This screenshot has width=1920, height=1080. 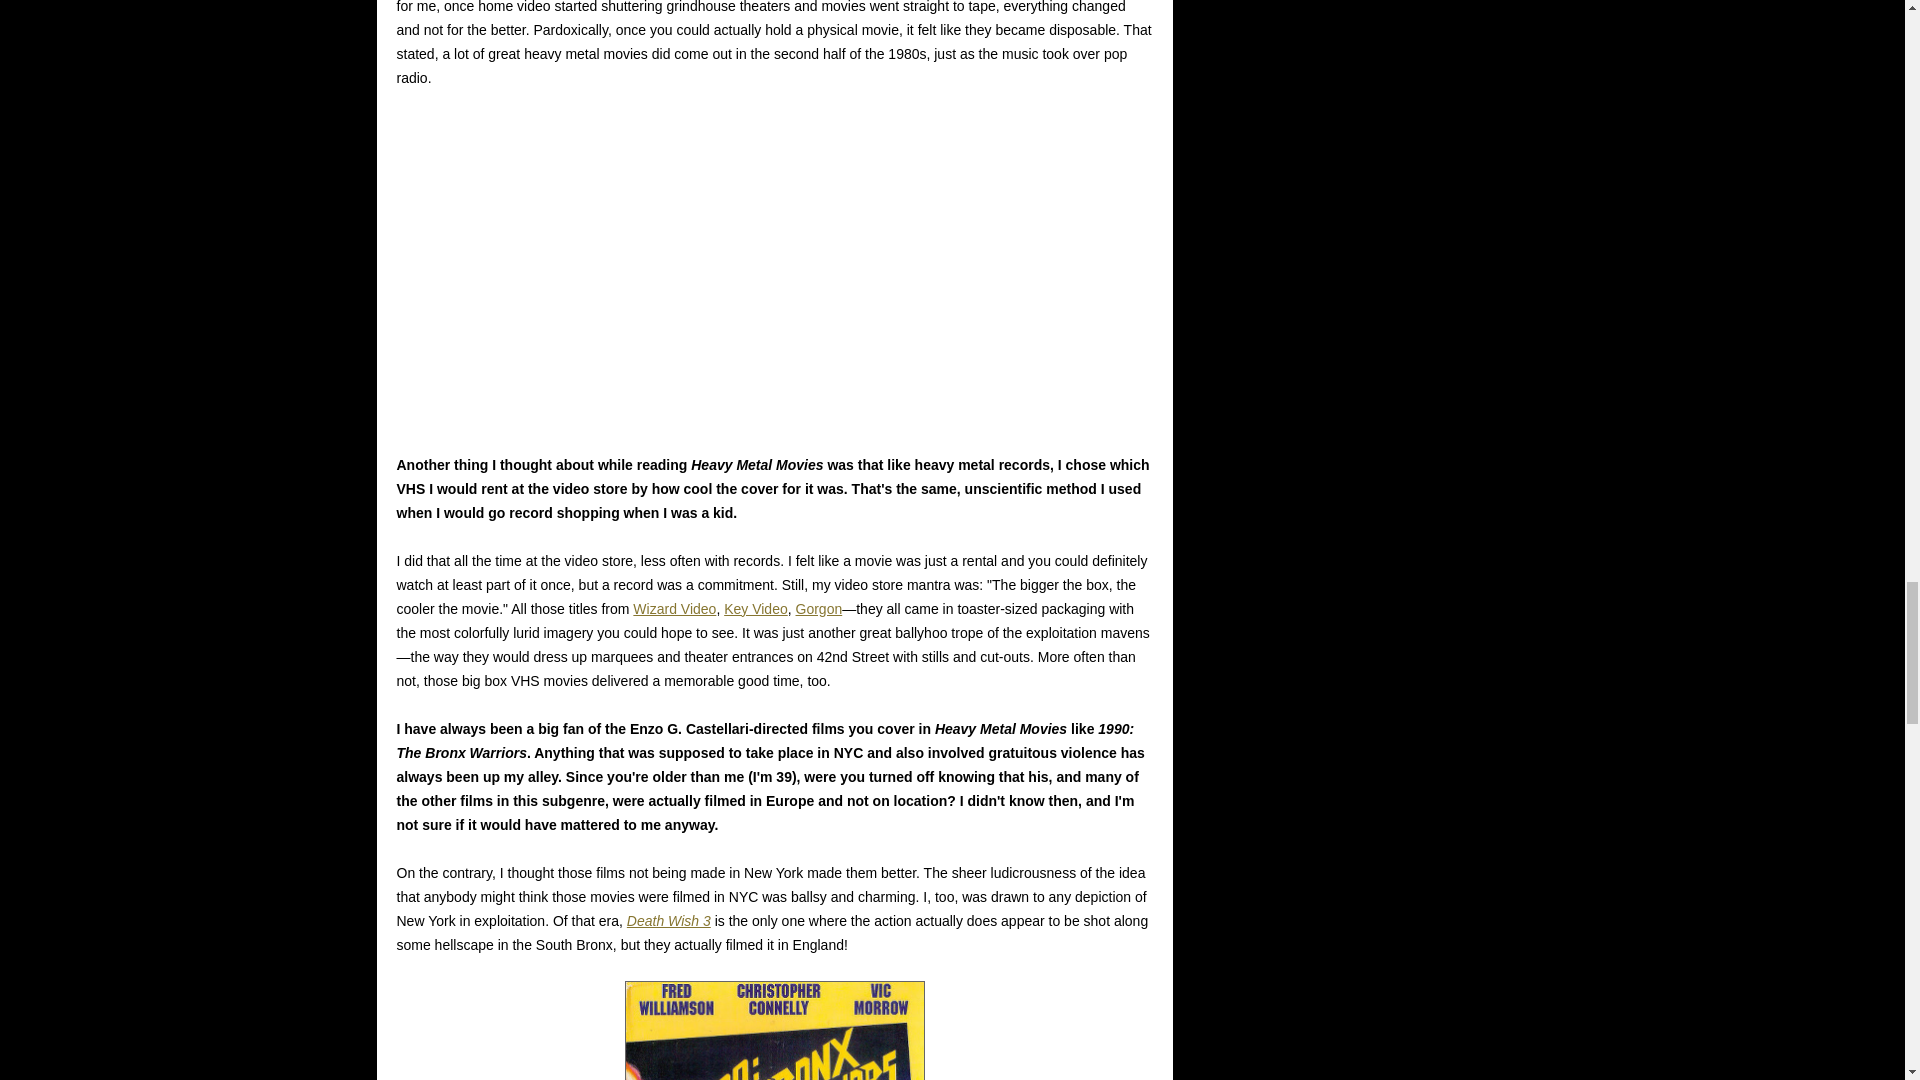 What do you see at coordinates (674, 608) in the screenshot?
I see `Wizard Video` at bounding box center [674, 608].